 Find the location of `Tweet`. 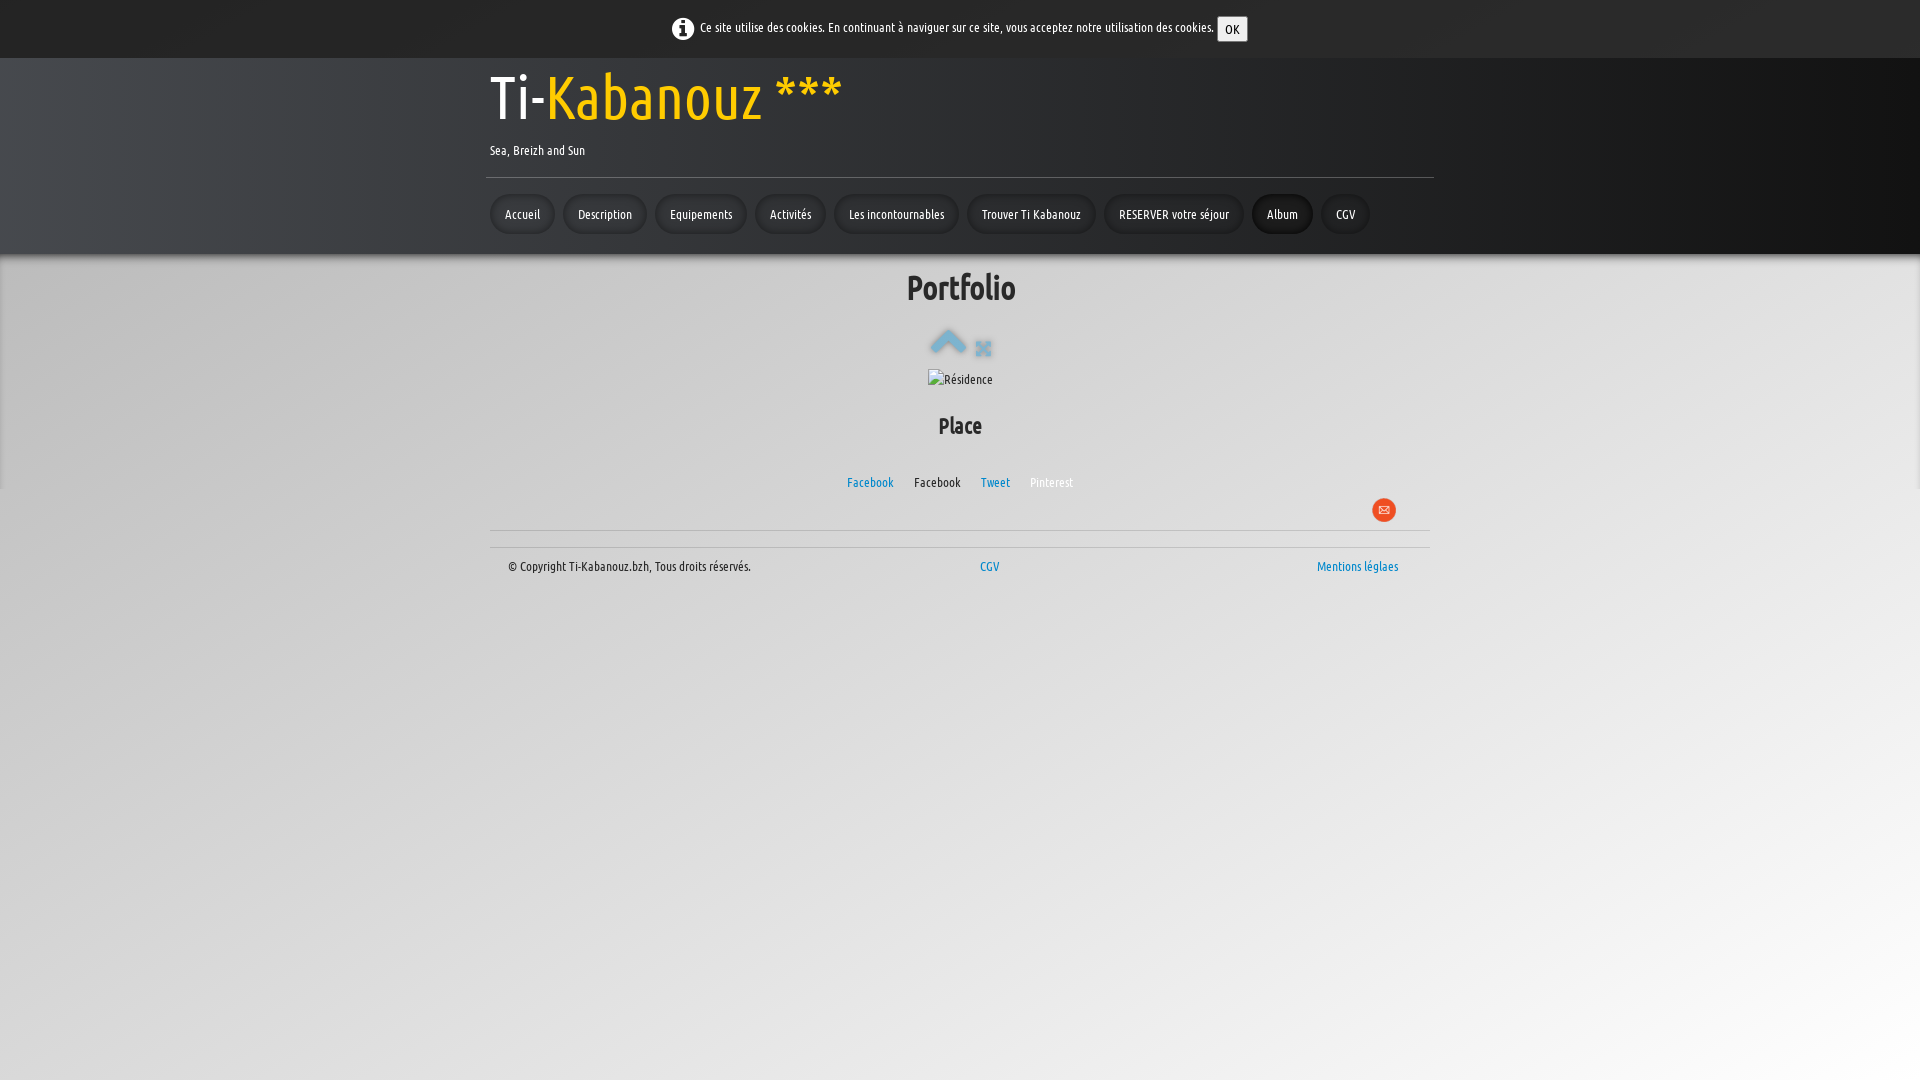

Tweet is located at coordinates (995, 482).